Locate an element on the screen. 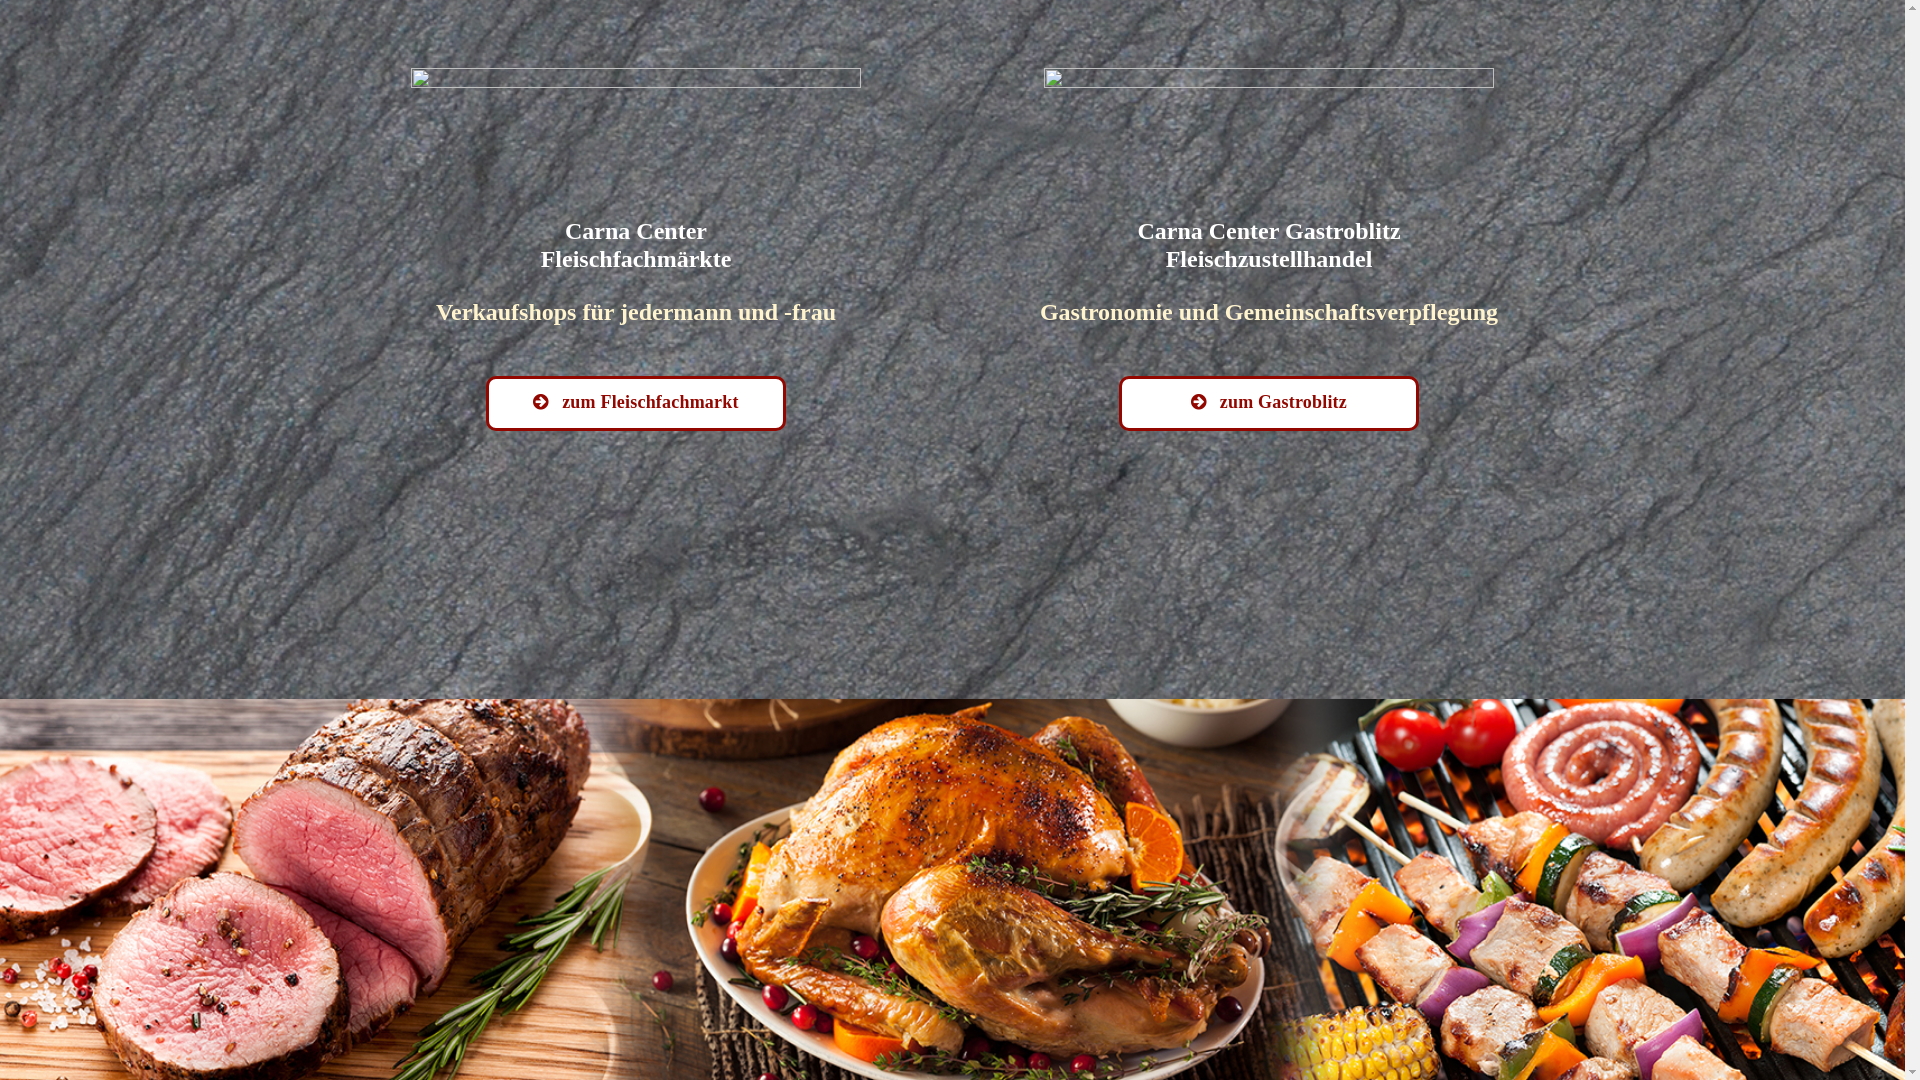 The image size is (1920, 1080). gastroblitz-450x124px is located at coordinates (1269, 130).